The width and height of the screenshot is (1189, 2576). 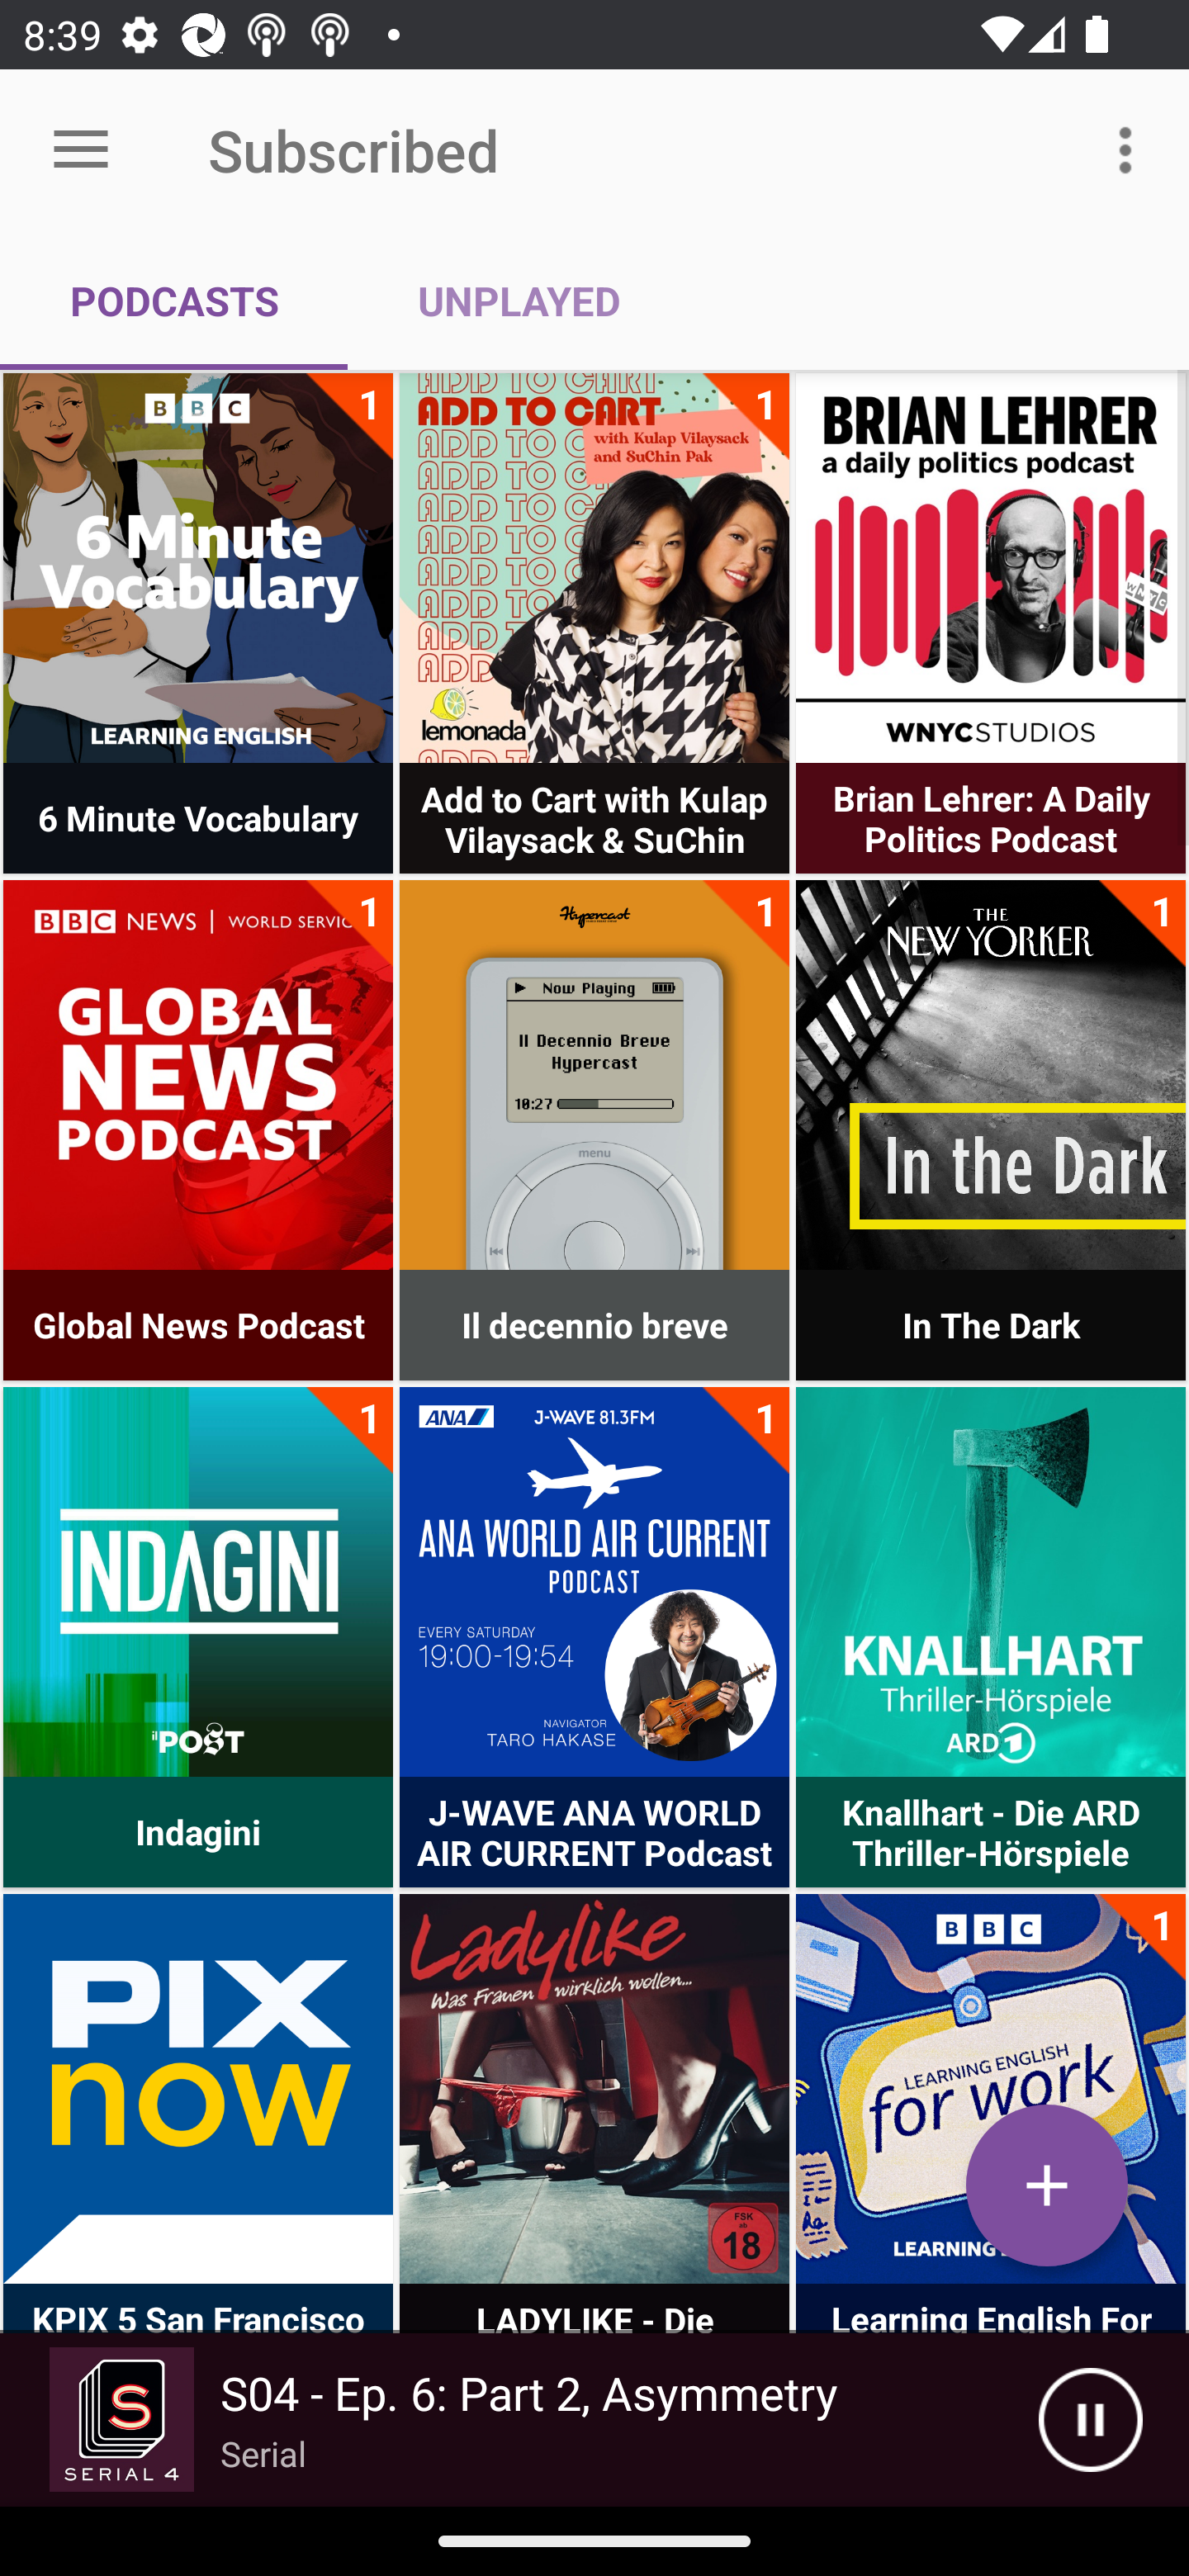 I want to click on Add to Cart with Kulap Vilaysack & SuChin Pak, so click(x=594, y=568).